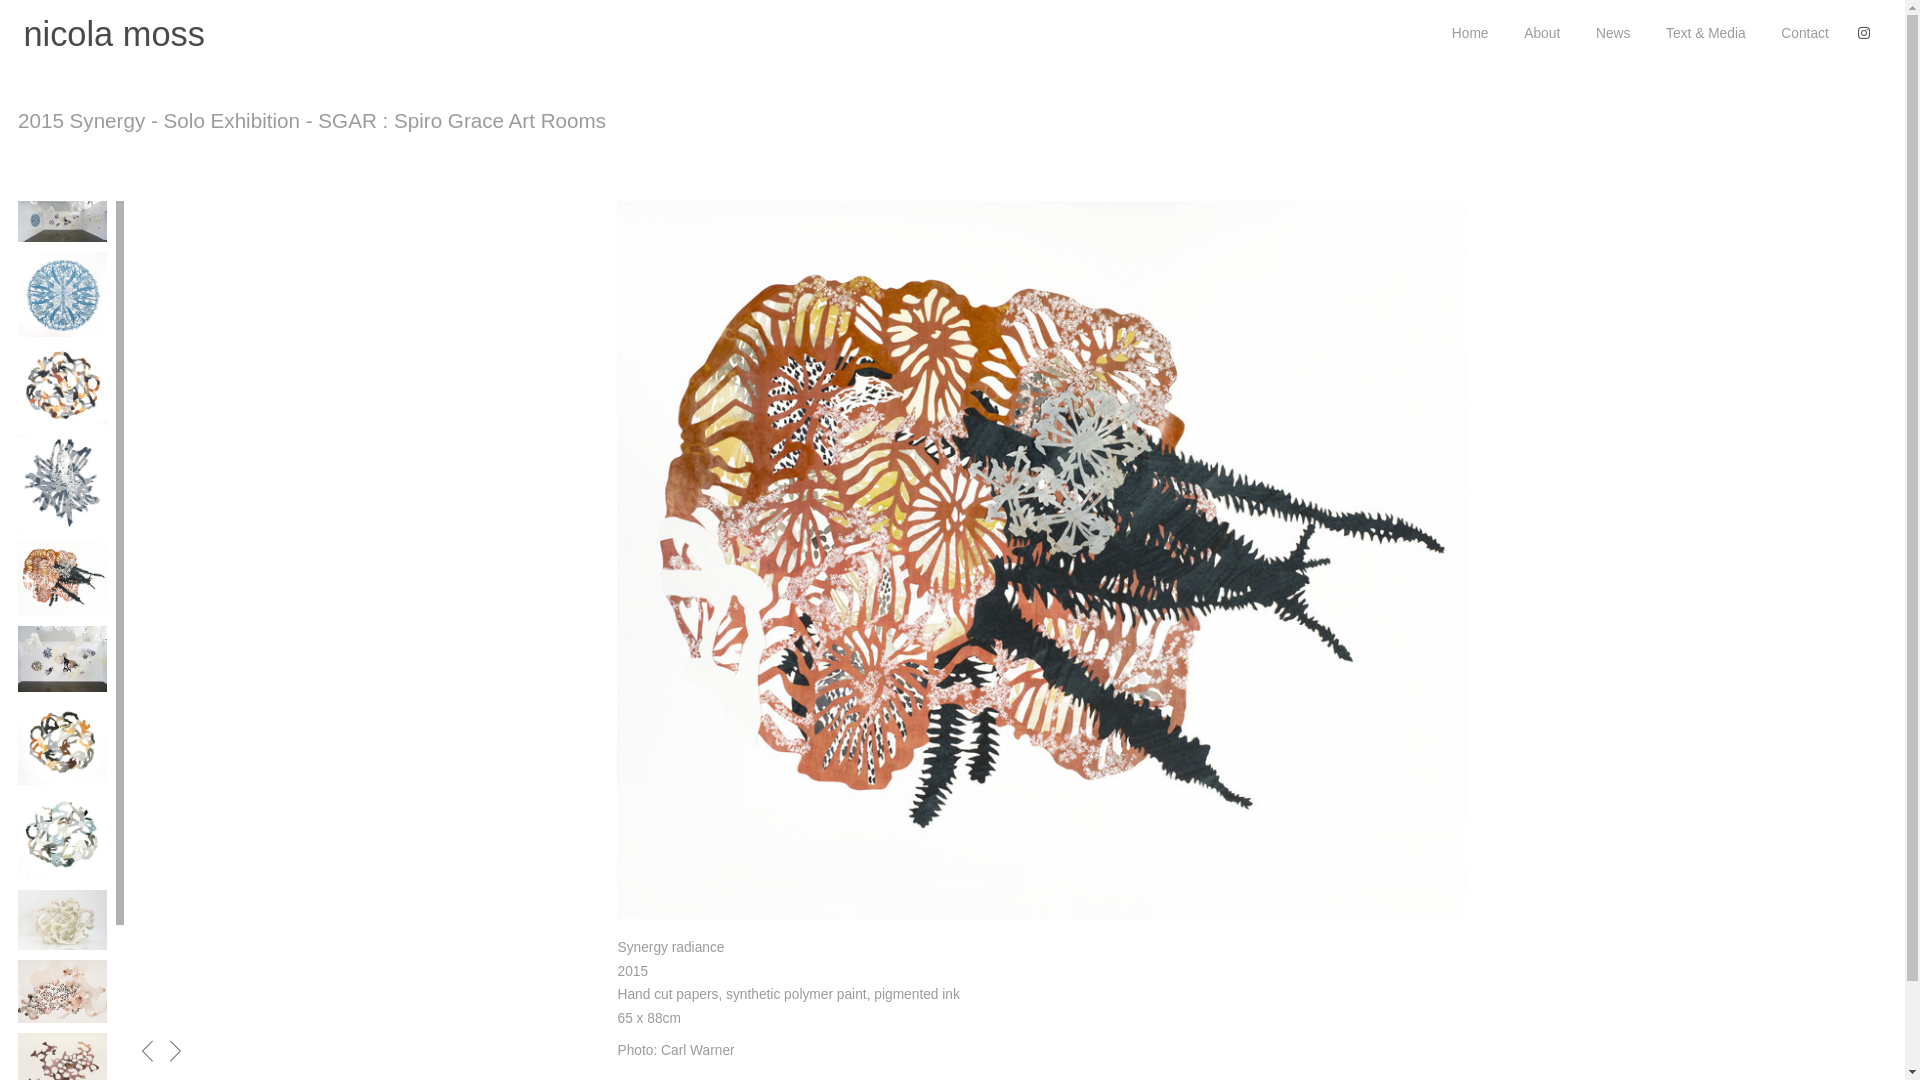 Image resolution: width=1920 pixels, height=1080 pixels. What do you see at coordinates (1804, 34) in the screenshot?
I see `Contact` at bounding box center [1804, 34].